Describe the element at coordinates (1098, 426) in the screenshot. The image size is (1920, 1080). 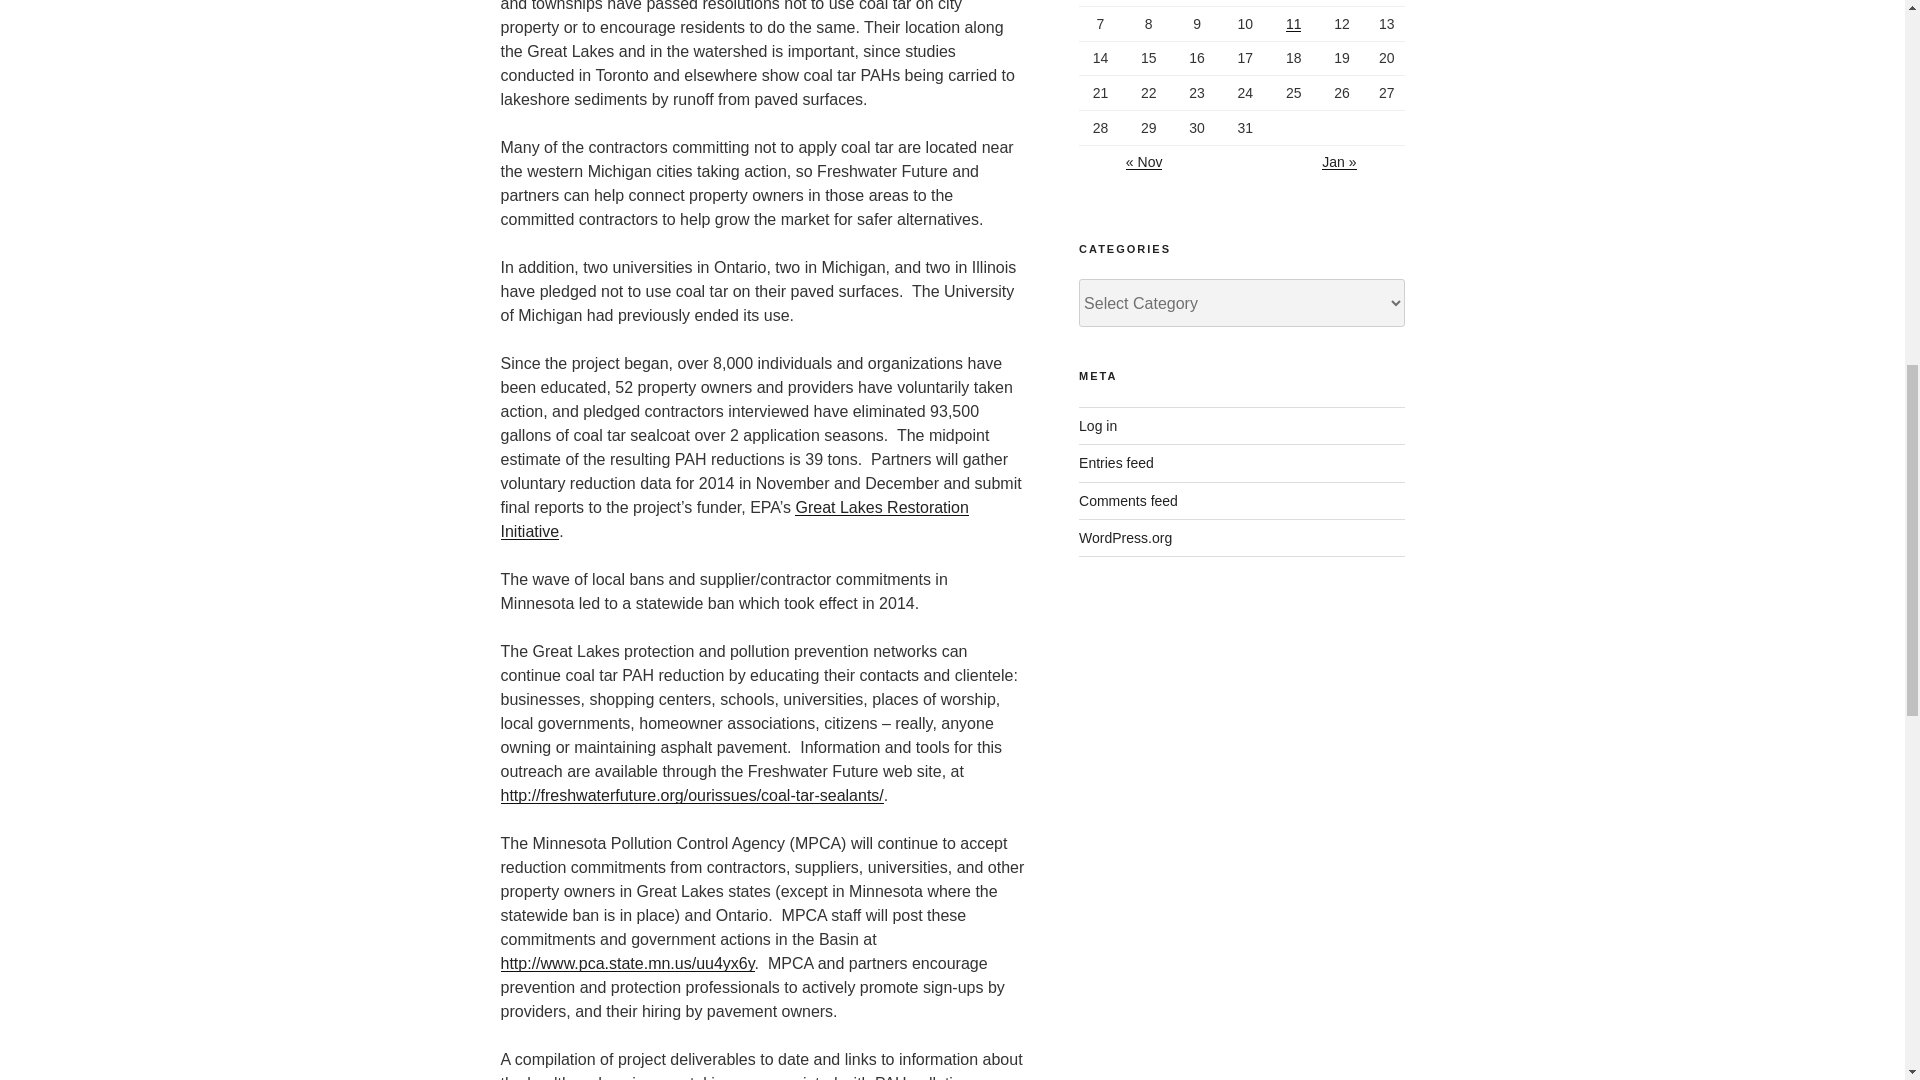
I see `Log in` at that location.